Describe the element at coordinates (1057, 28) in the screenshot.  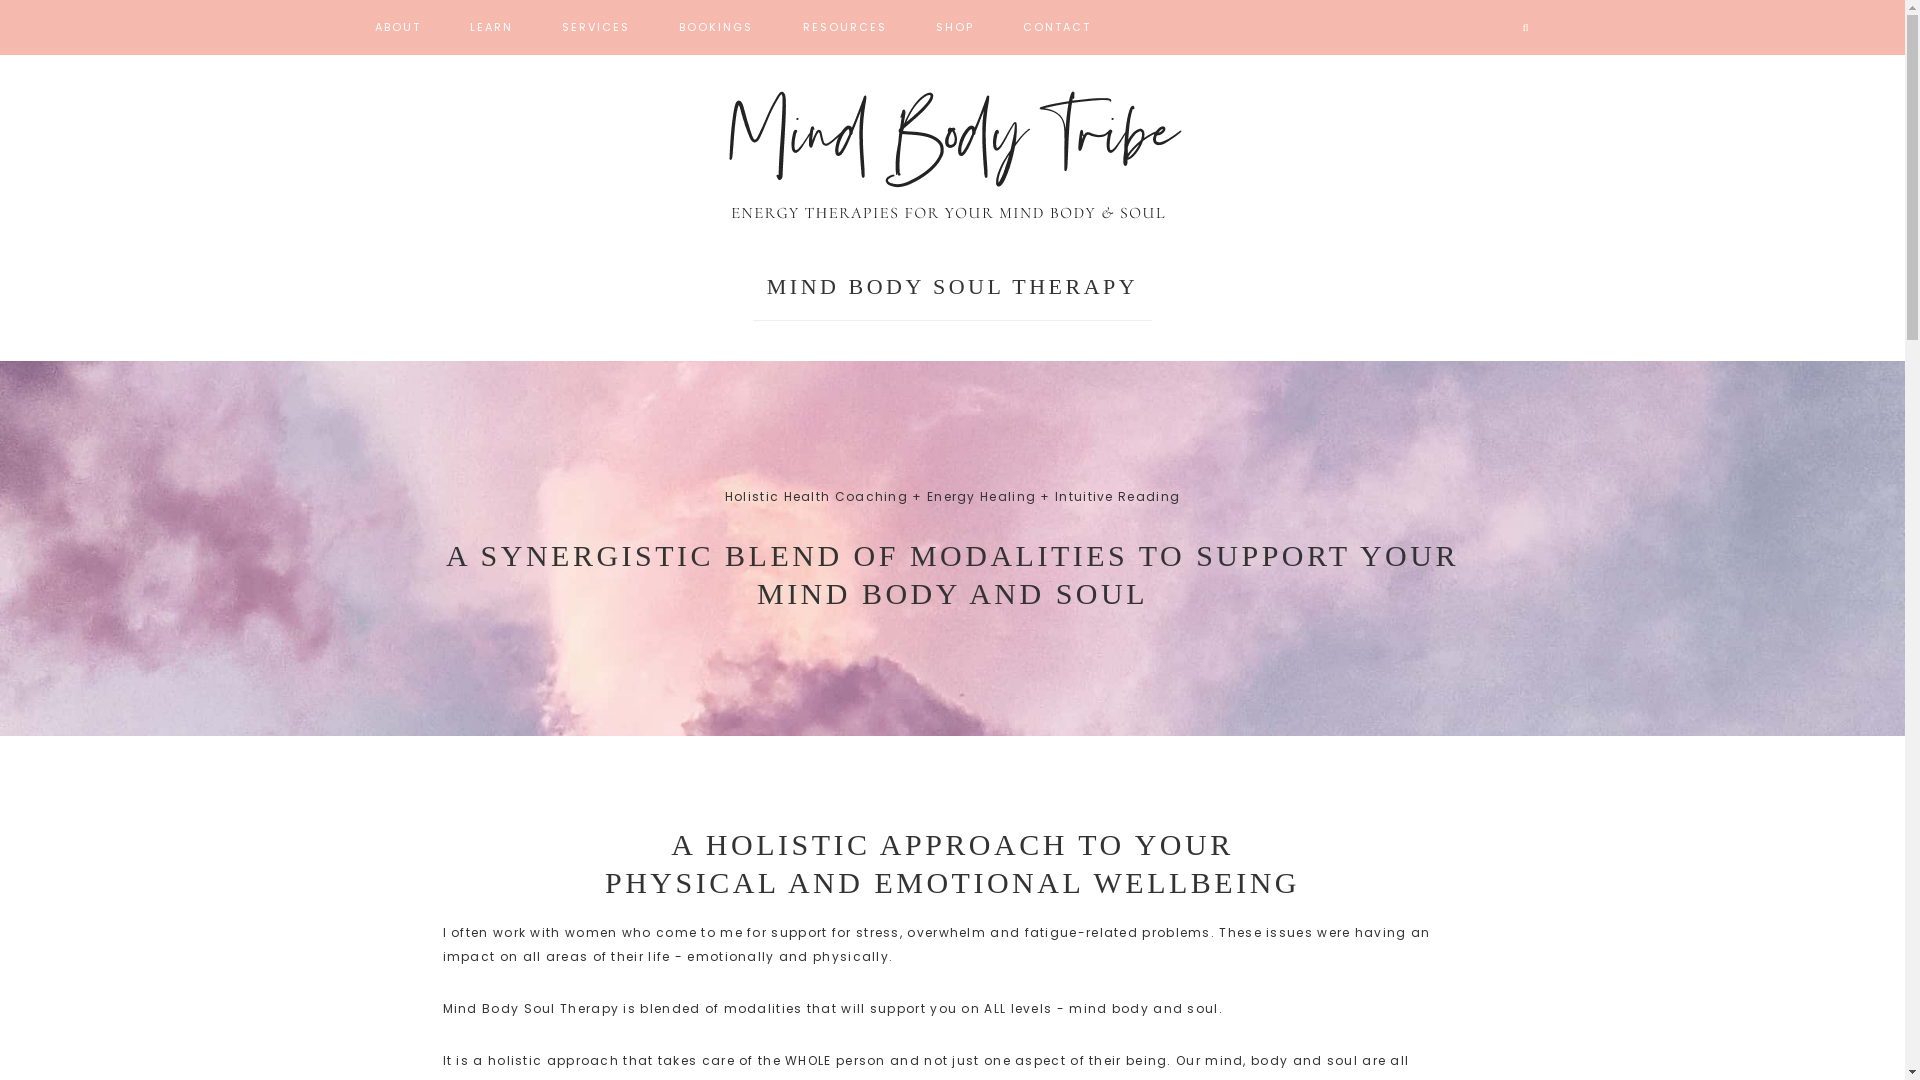
I see `CONTACT` at that location.